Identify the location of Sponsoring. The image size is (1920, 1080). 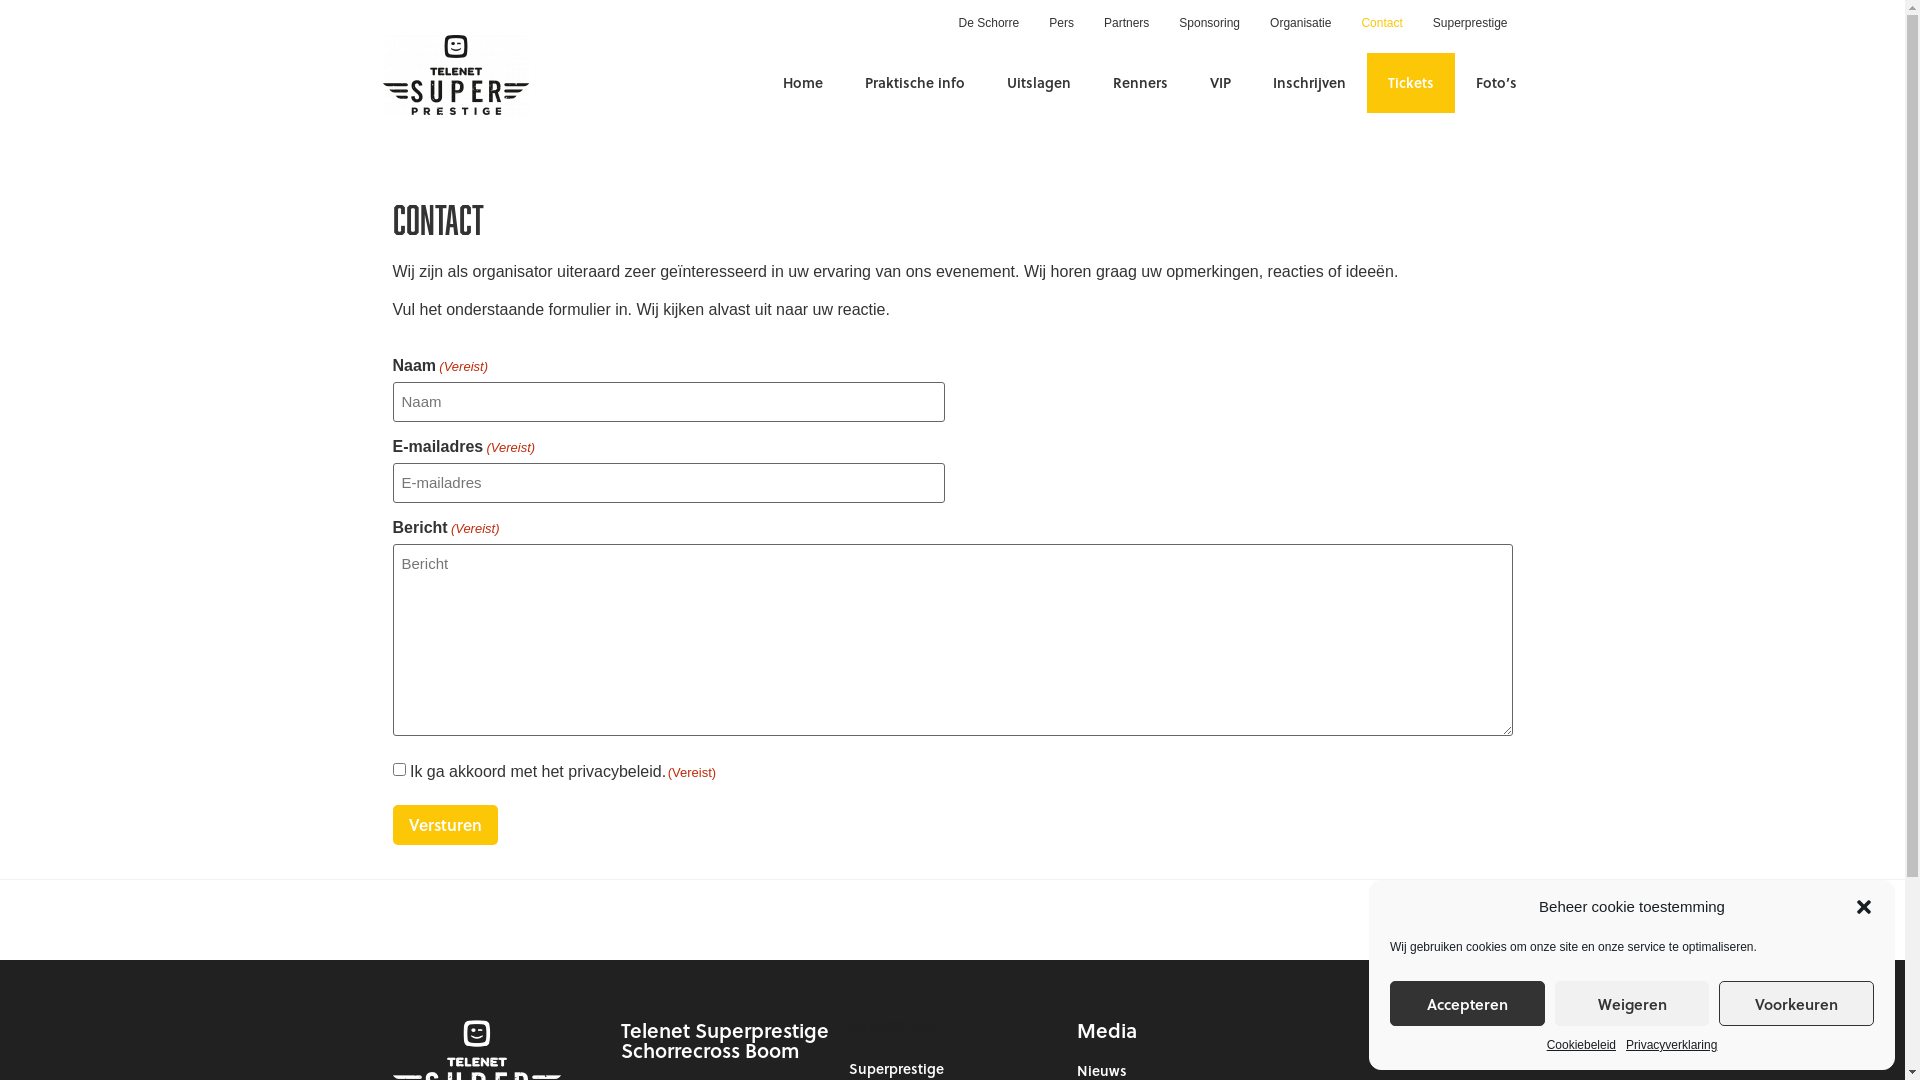
(1210, 22).